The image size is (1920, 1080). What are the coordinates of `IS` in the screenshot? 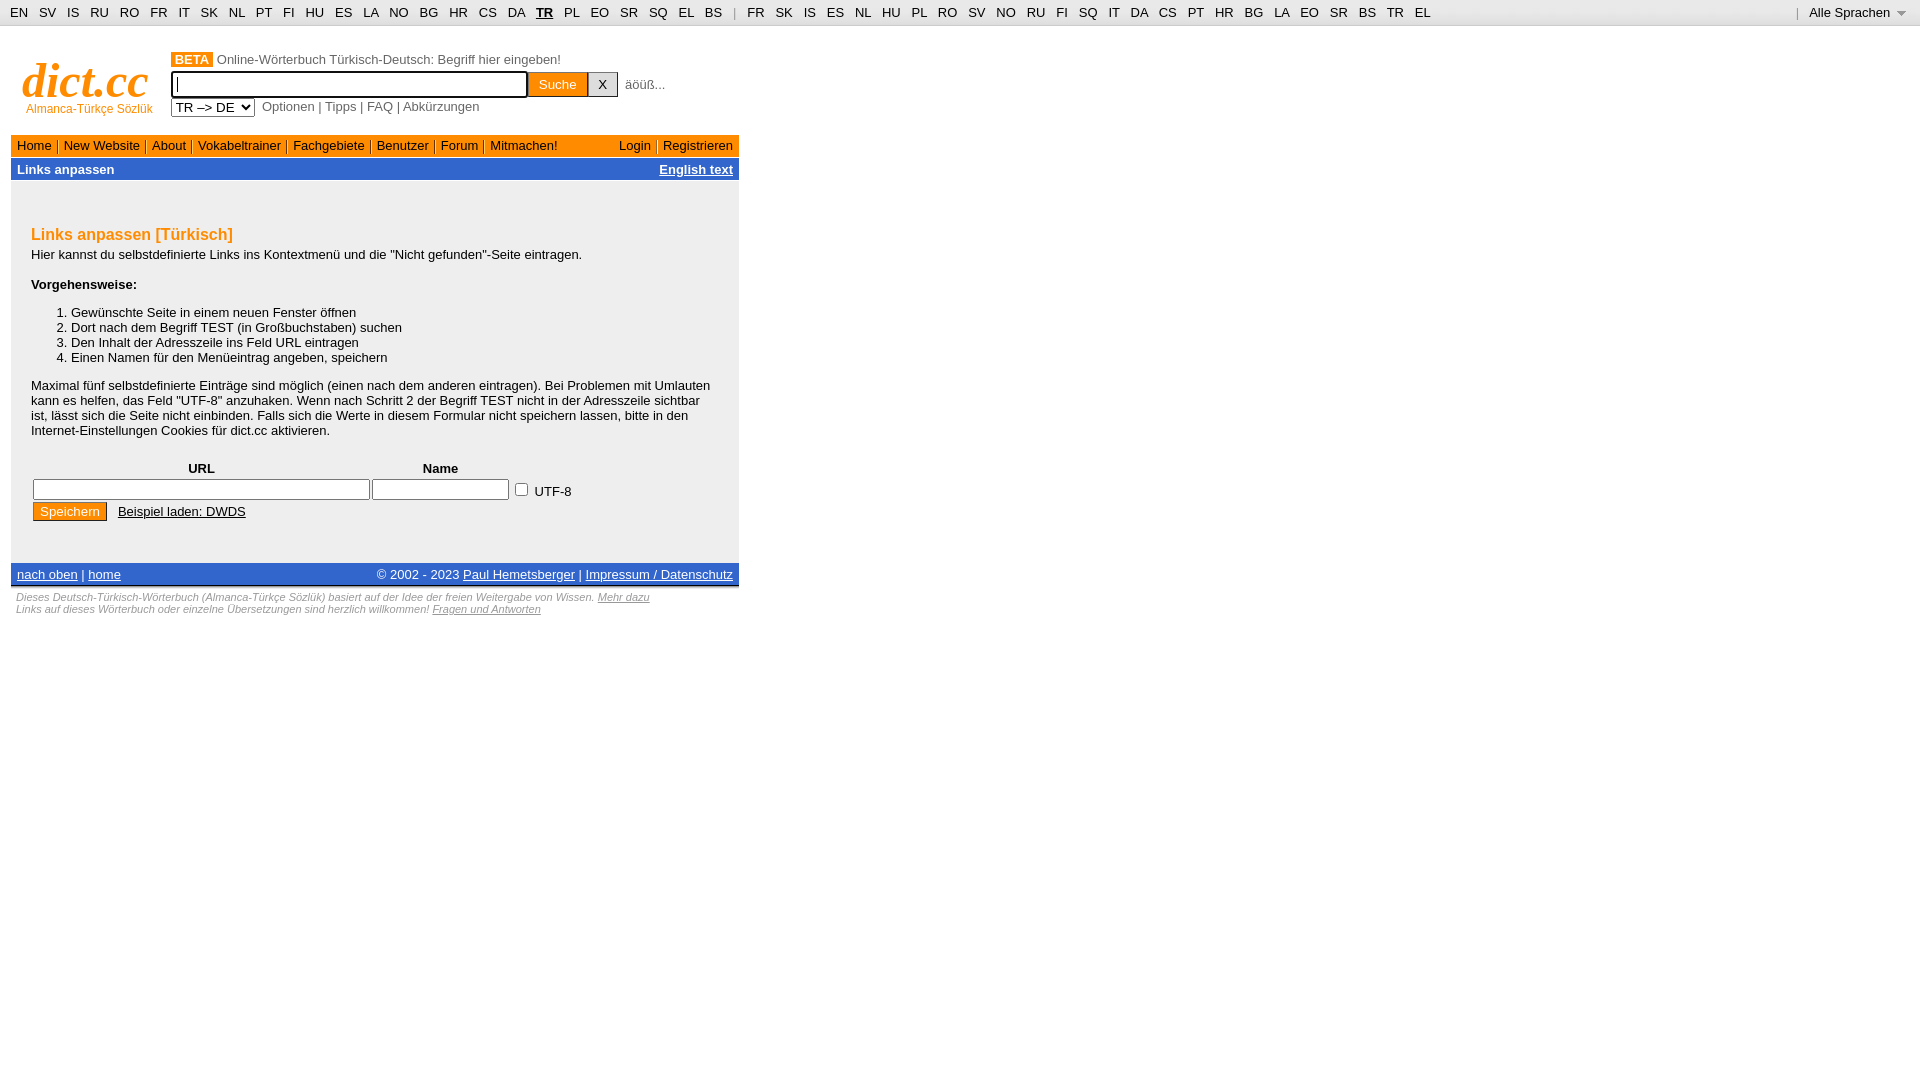 It's located at (810, 12).